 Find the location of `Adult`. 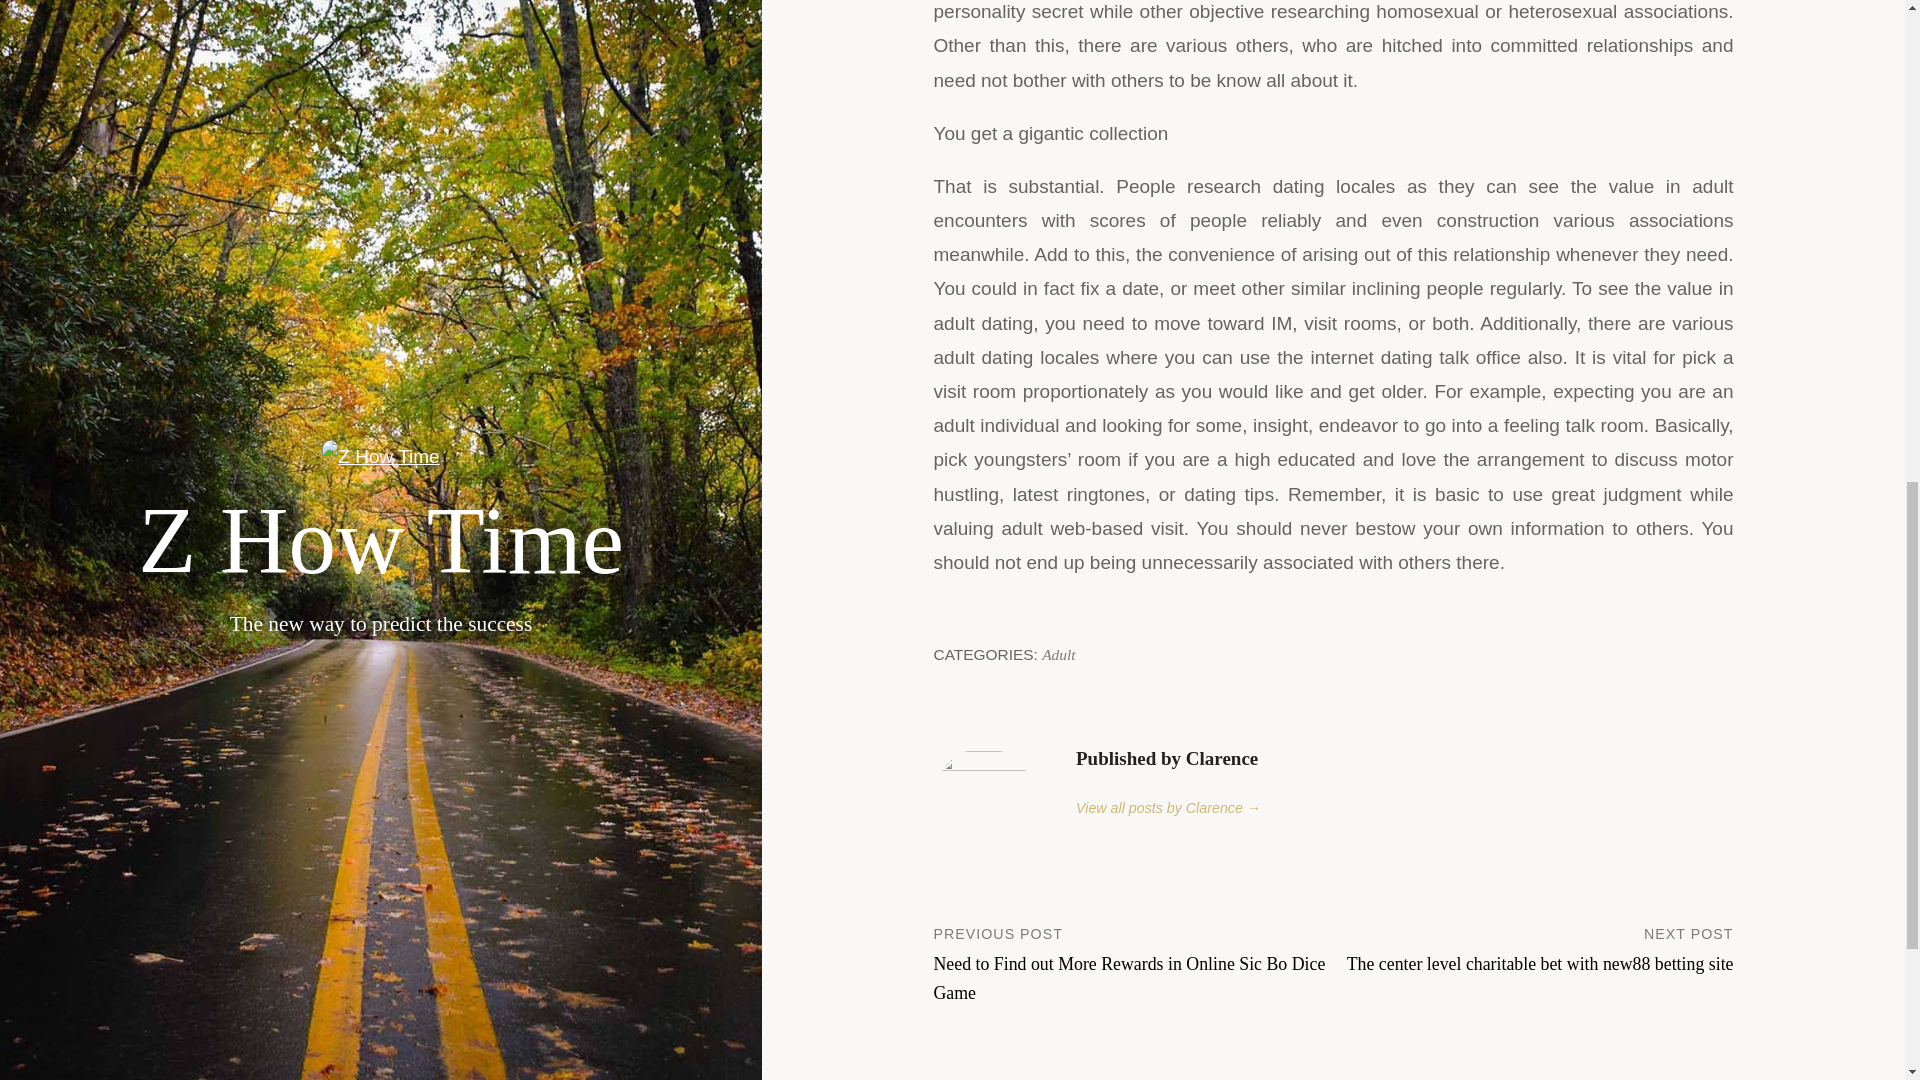

Adult is located at coordinates (1058, 654).